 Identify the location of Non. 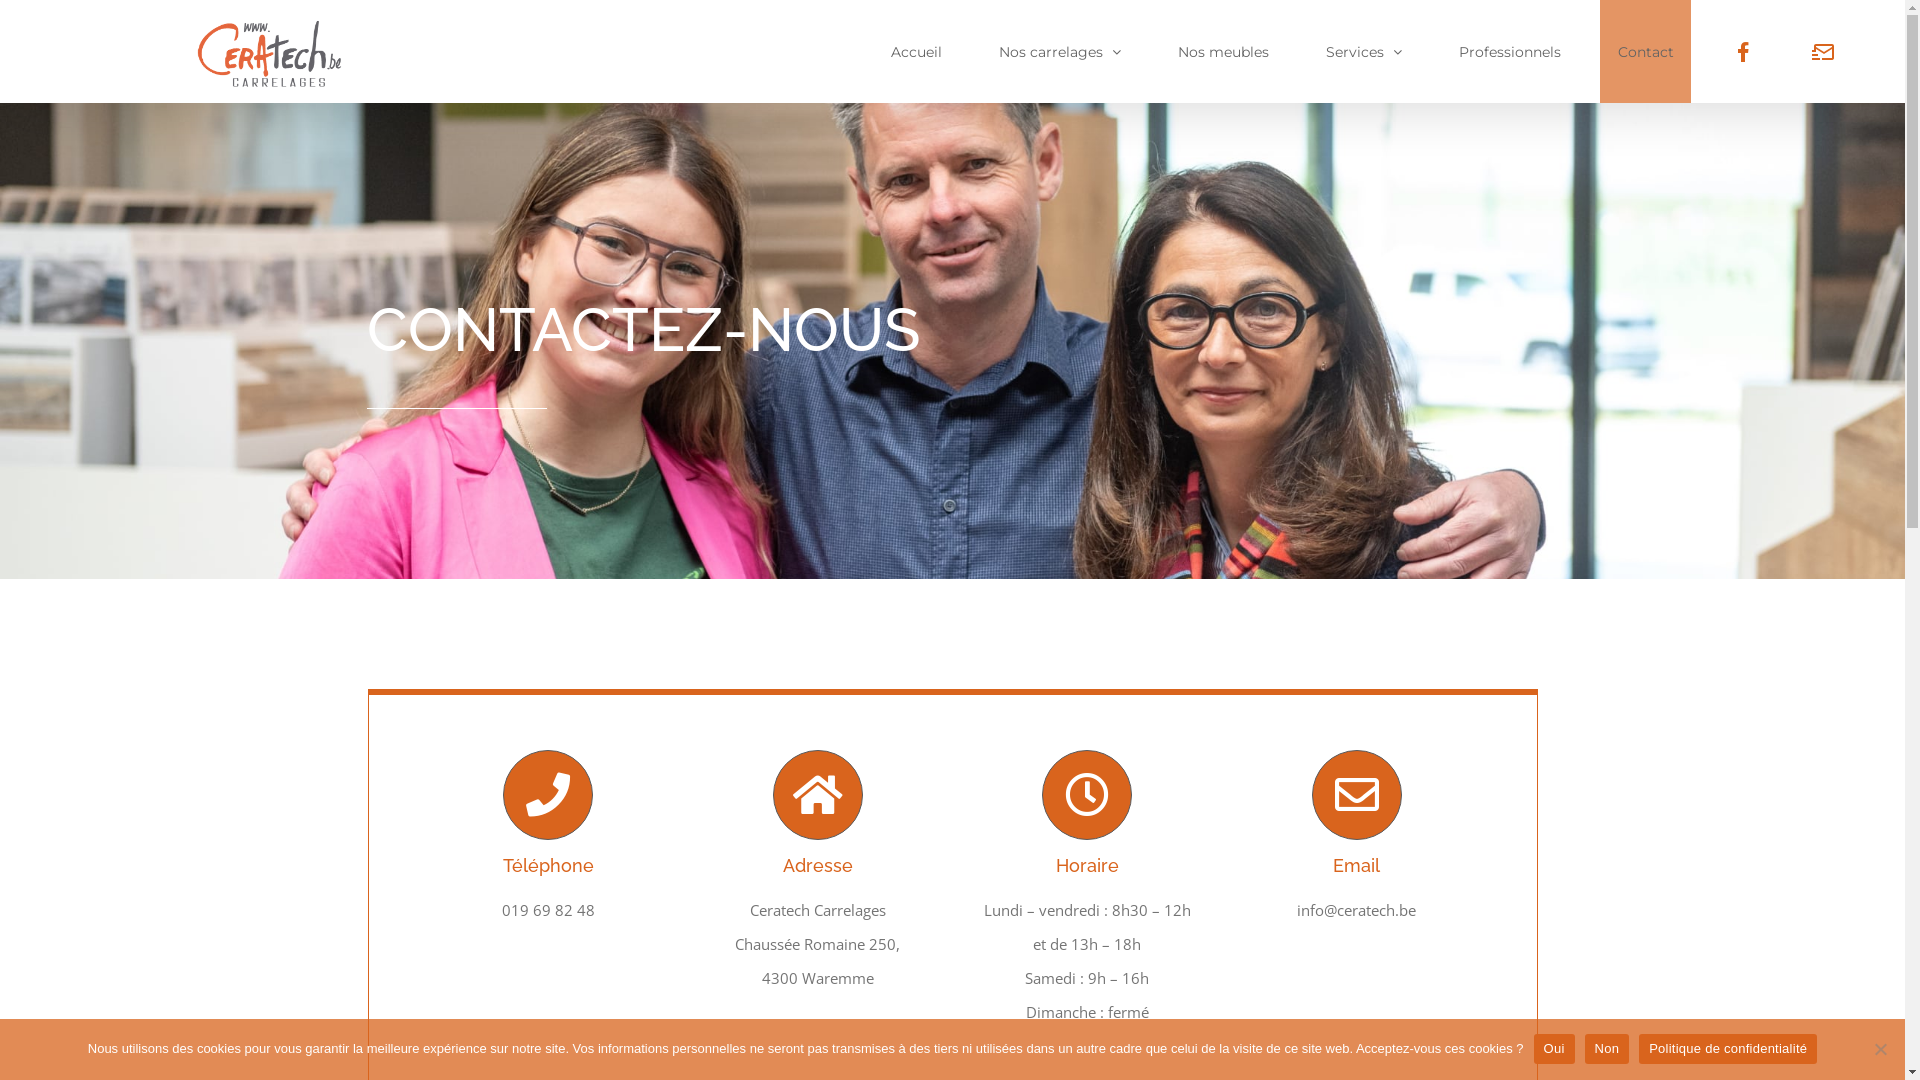
(1880, 1049).